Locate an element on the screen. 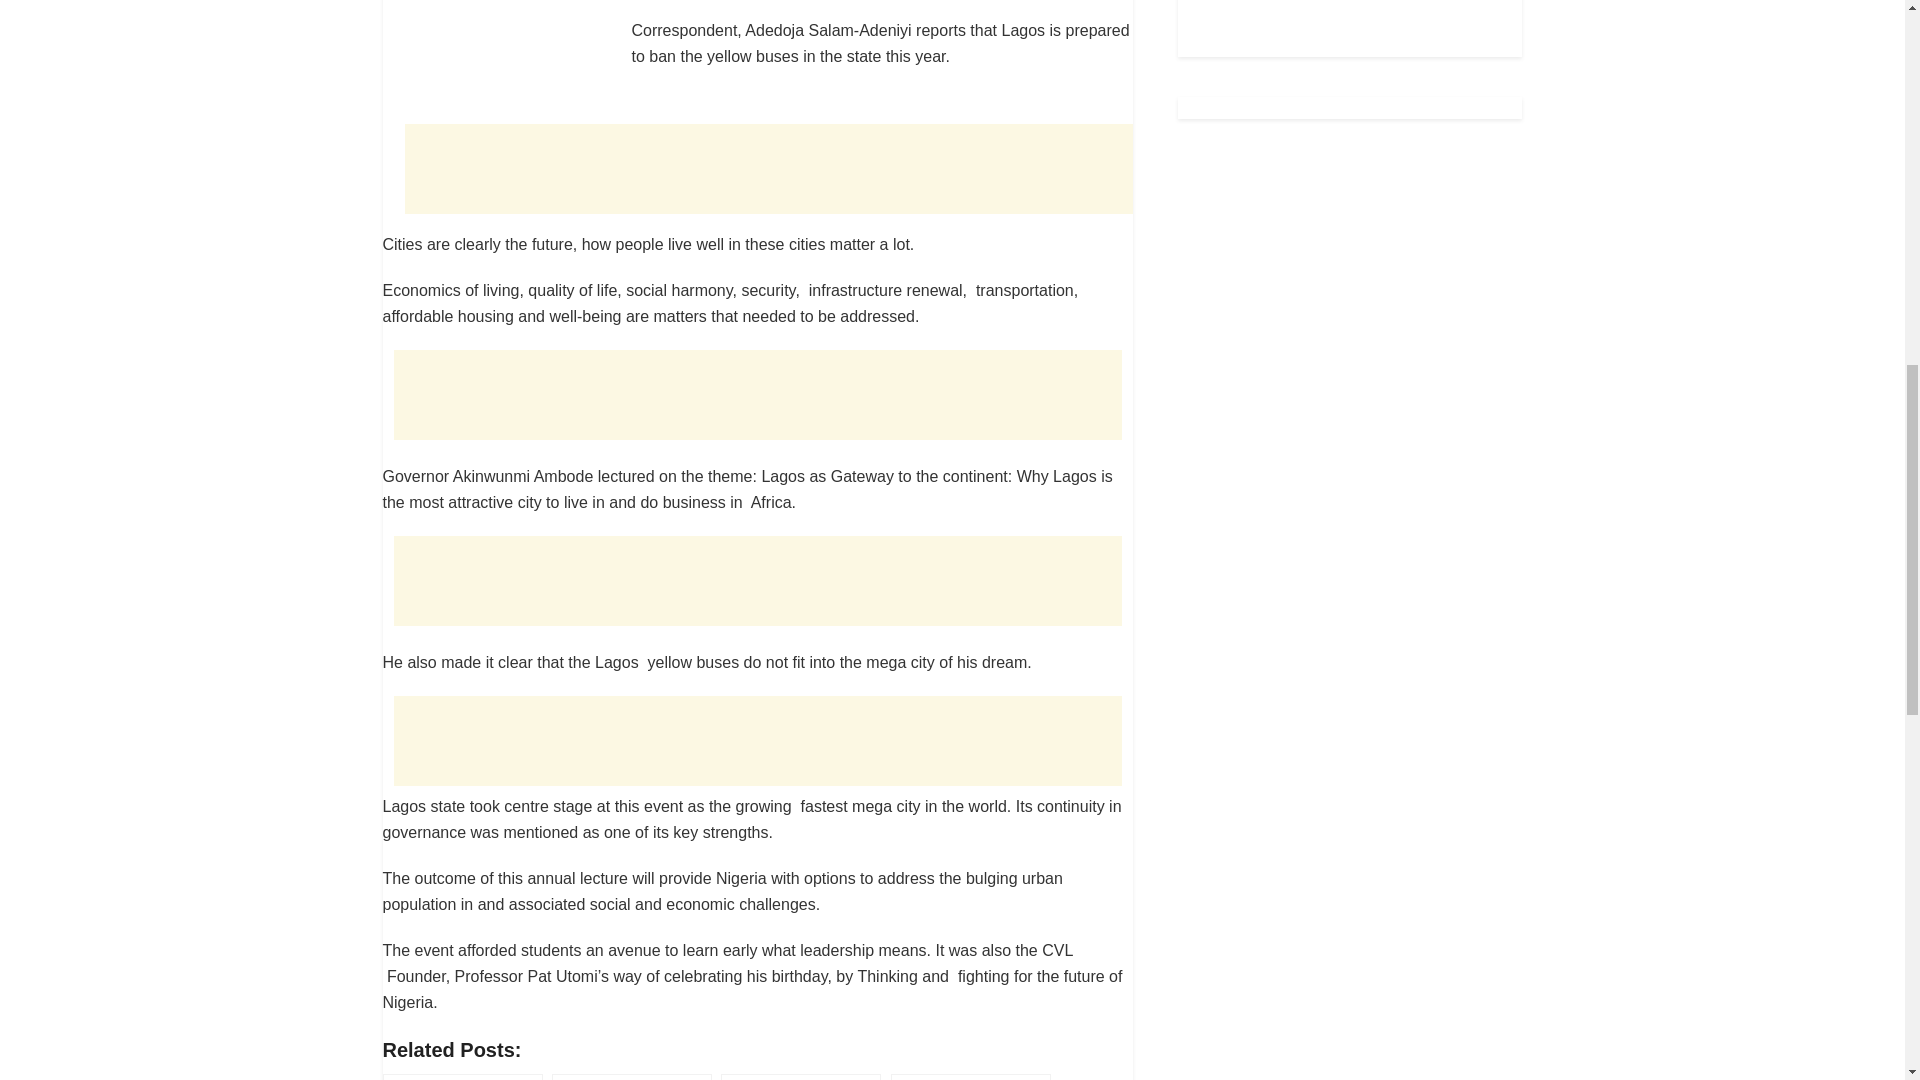  Sokoto saves N1.6bn from removing ghost workers is located at coordinates (801, 1076).